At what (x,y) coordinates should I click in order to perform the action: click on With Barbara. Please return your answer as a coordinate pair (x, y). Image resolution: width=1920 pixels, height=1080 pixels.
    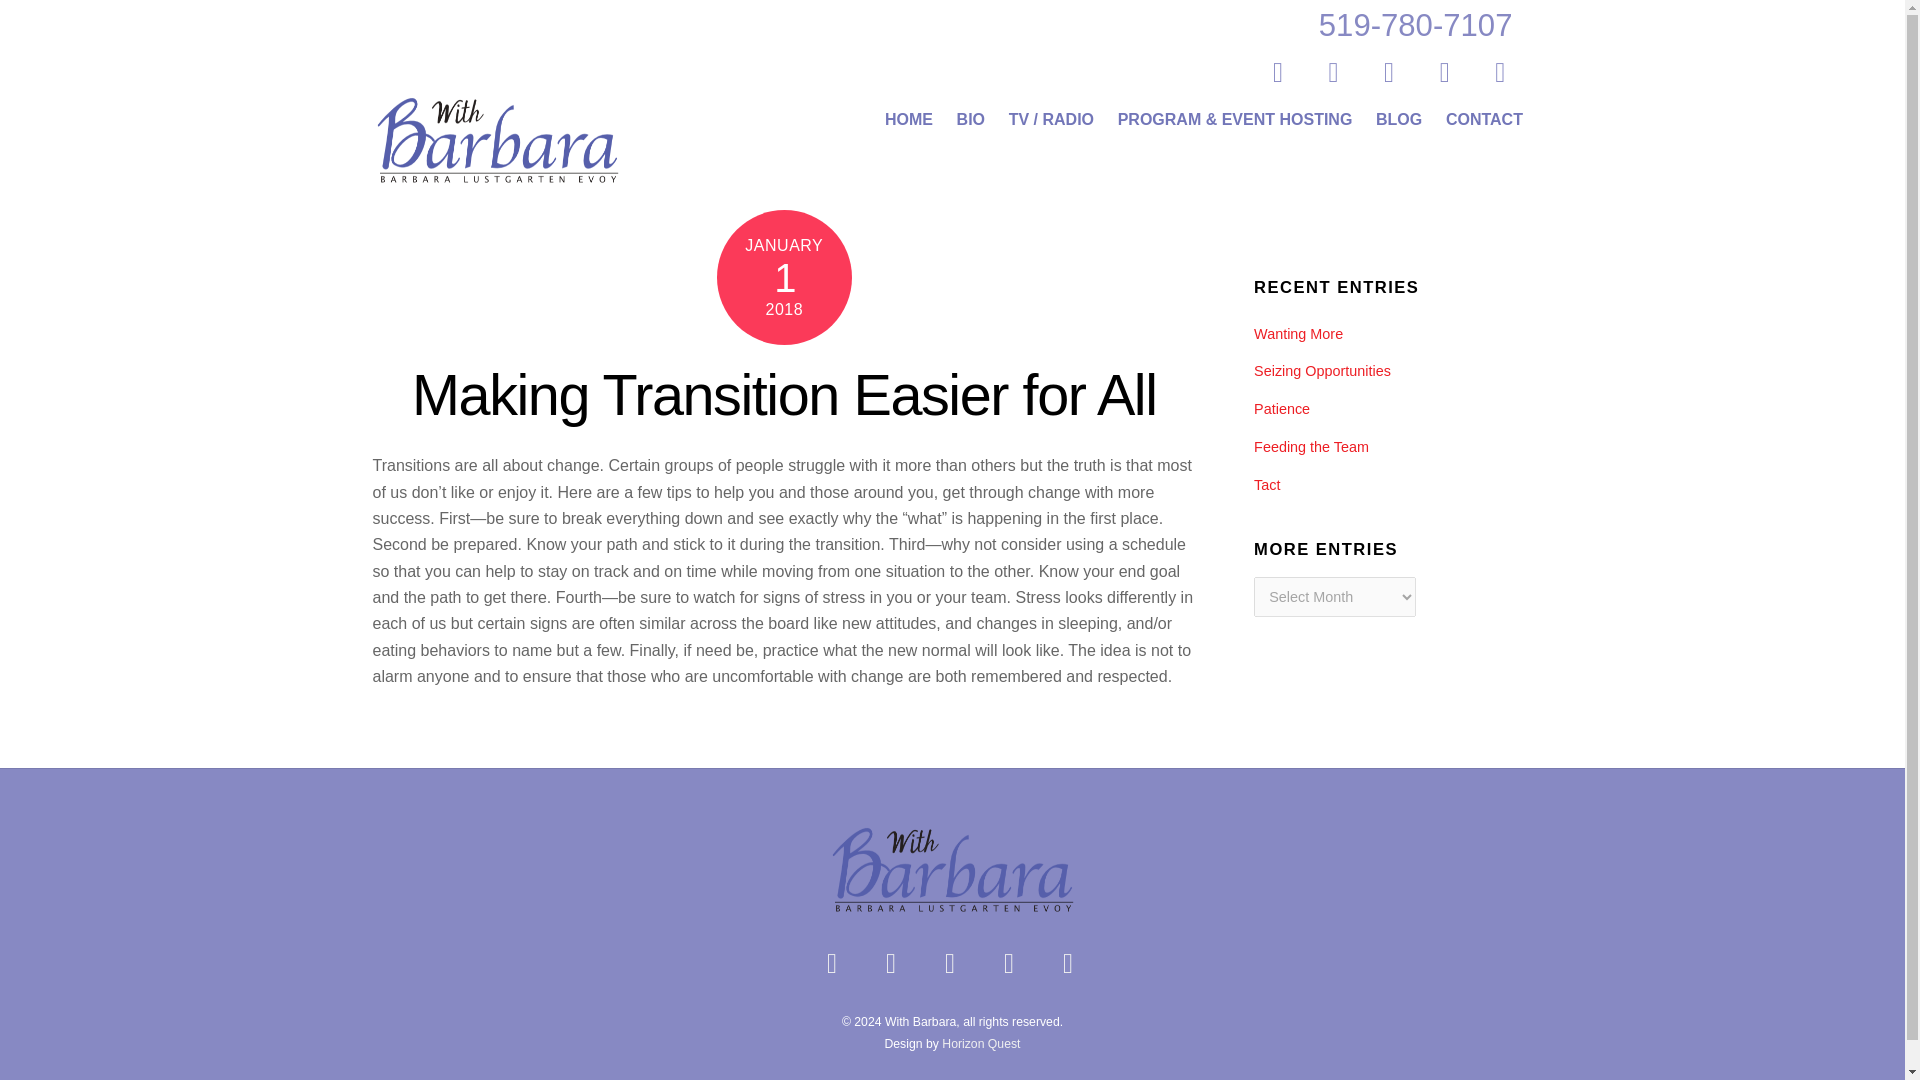
    Looking at the image, I should click on (952, 907).